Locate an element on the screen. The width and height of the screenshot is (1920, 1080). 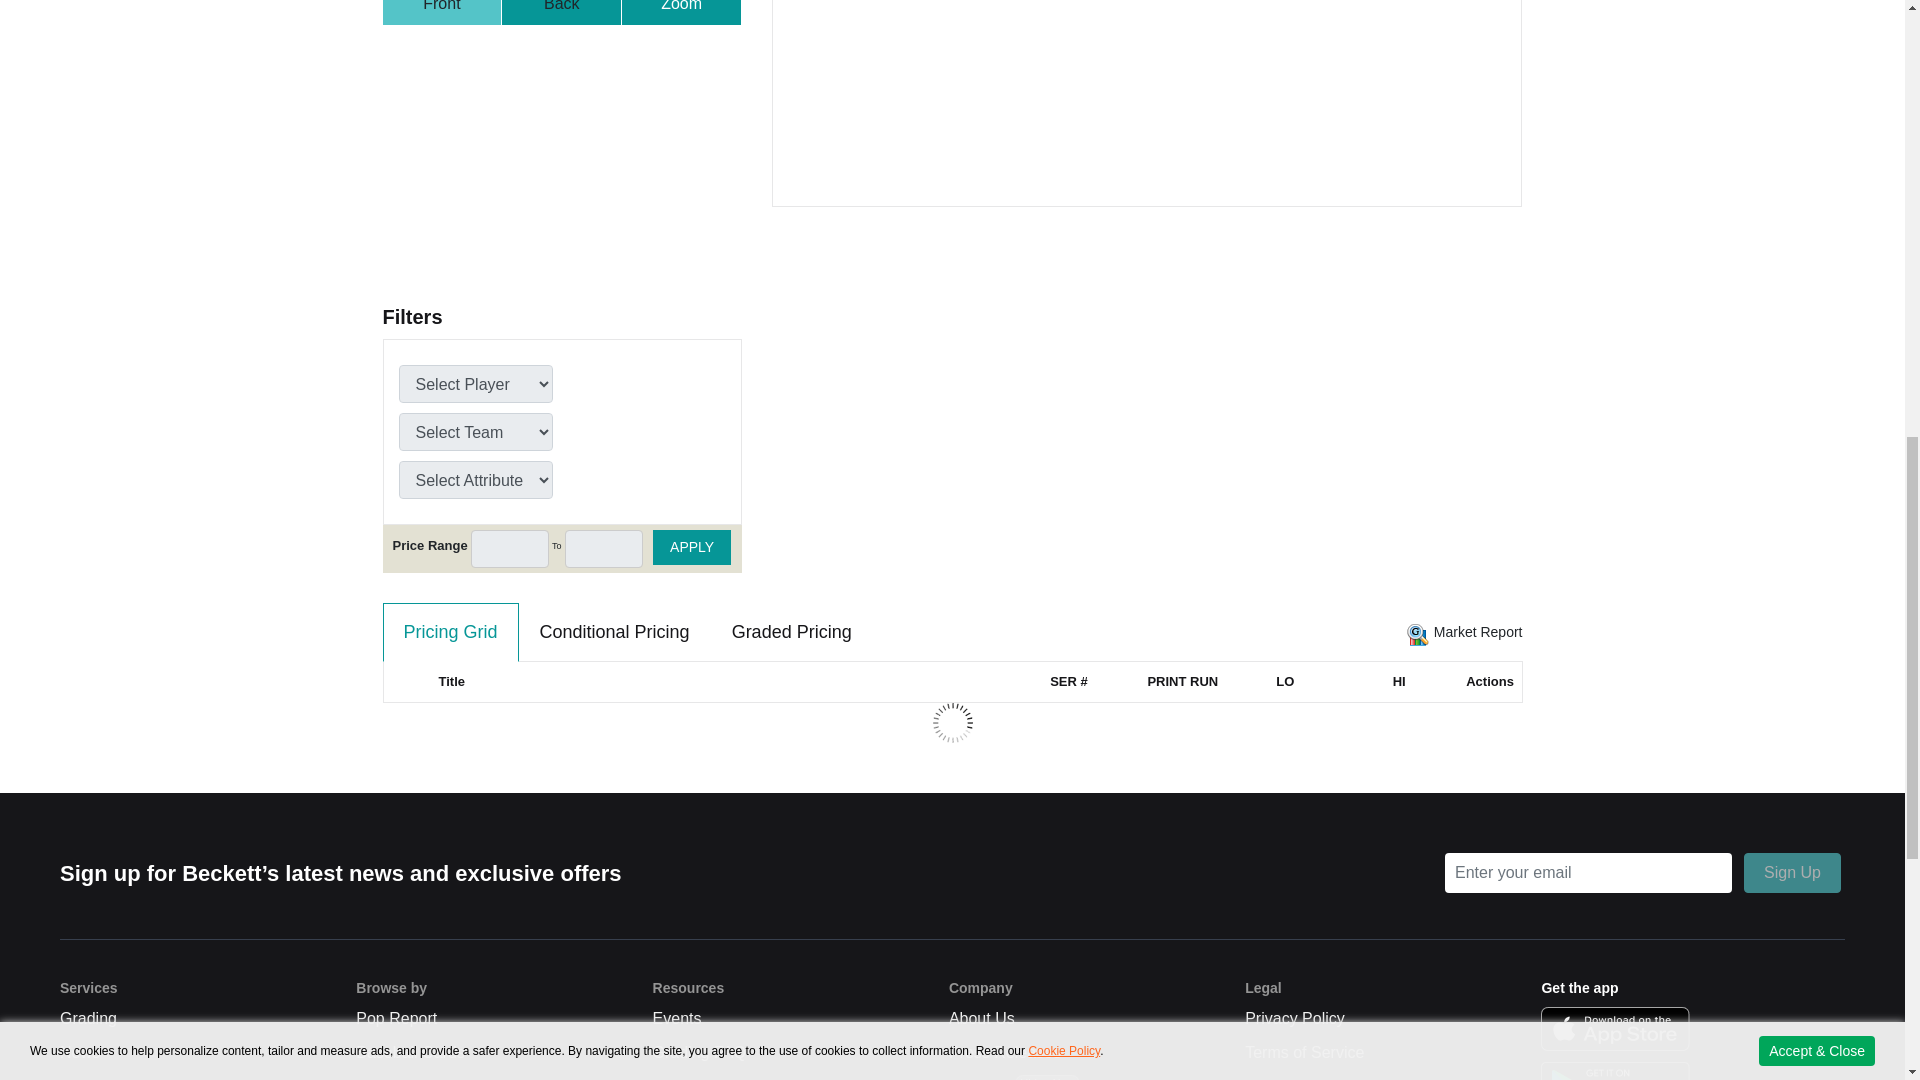
Please login to use price range filter is located at coordinates (510, 549).